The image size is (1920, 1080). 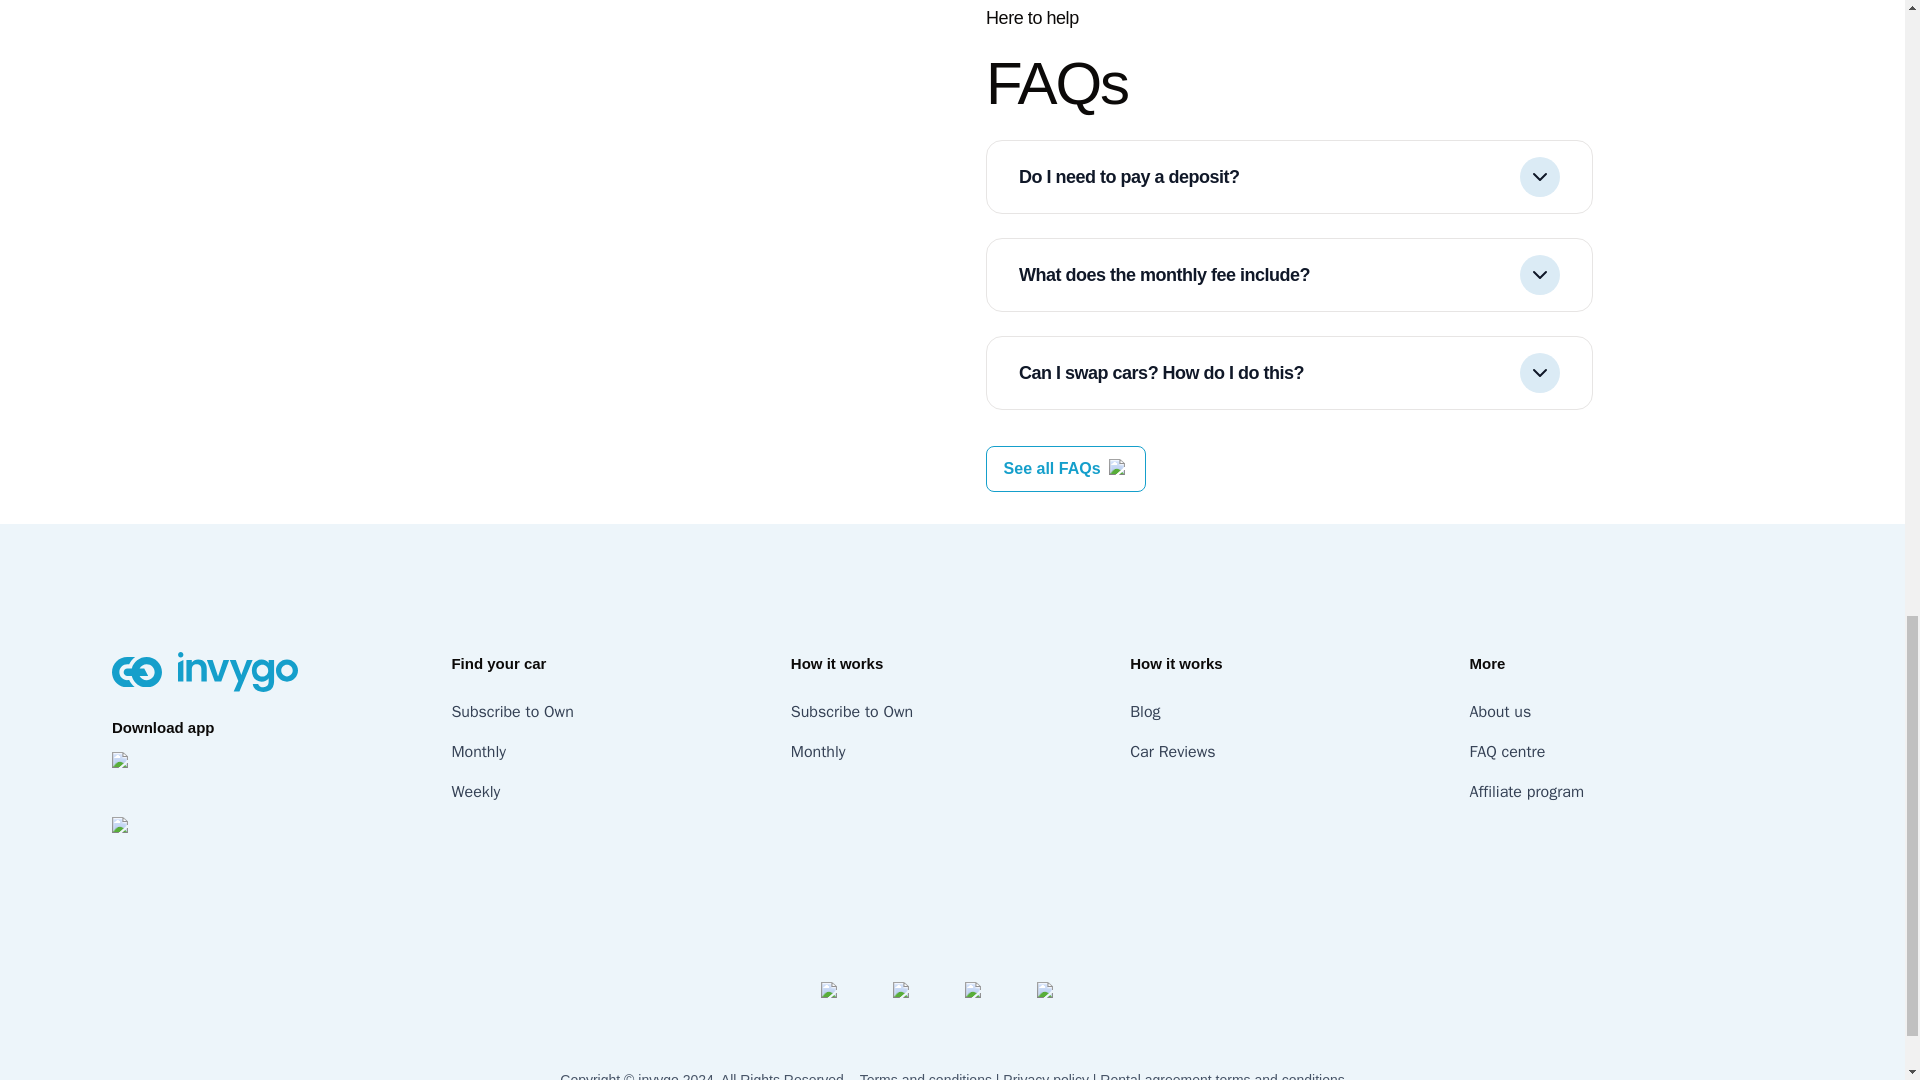 I want to click on Affiliate program, so click(x=1527, y=792).